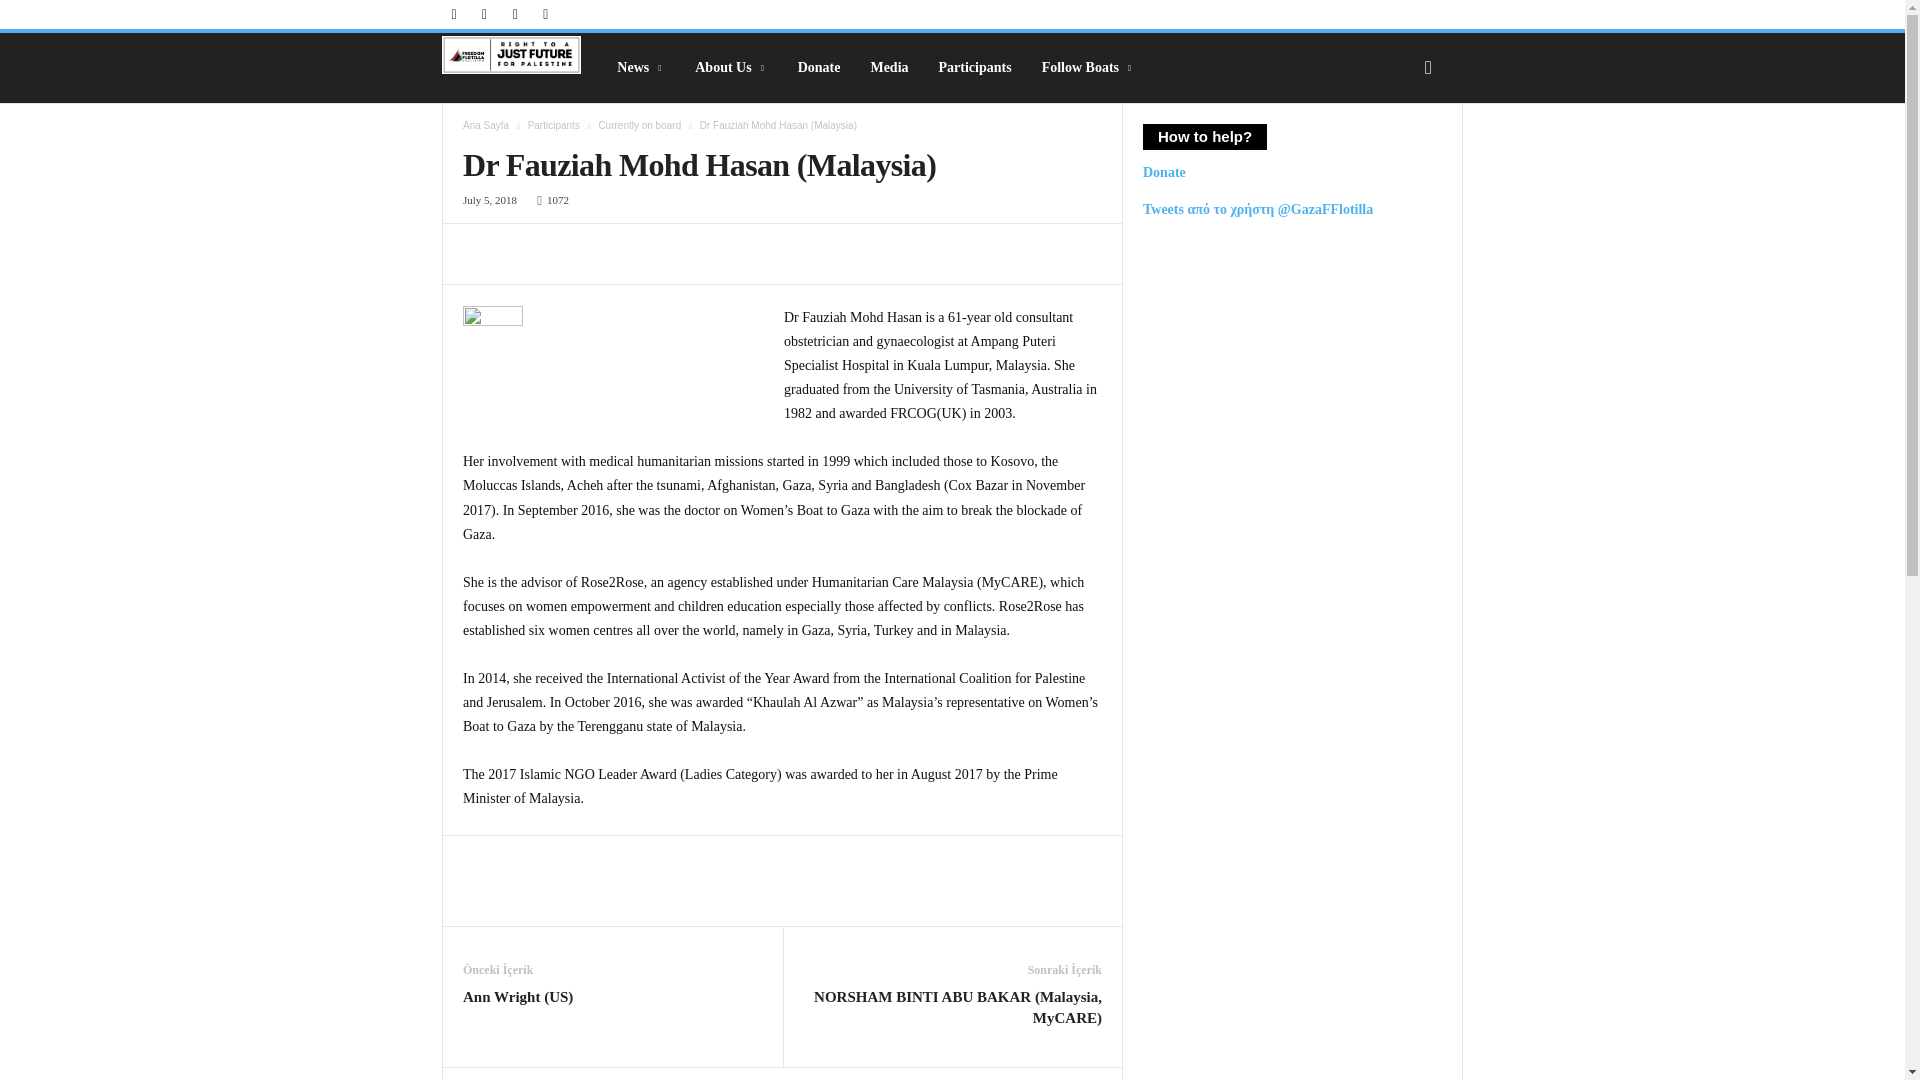 The image size is (1920, 1080). Describe the element at coordinates (511, 54) in the screenshot. I see `Just Future for Palestine` at that location.